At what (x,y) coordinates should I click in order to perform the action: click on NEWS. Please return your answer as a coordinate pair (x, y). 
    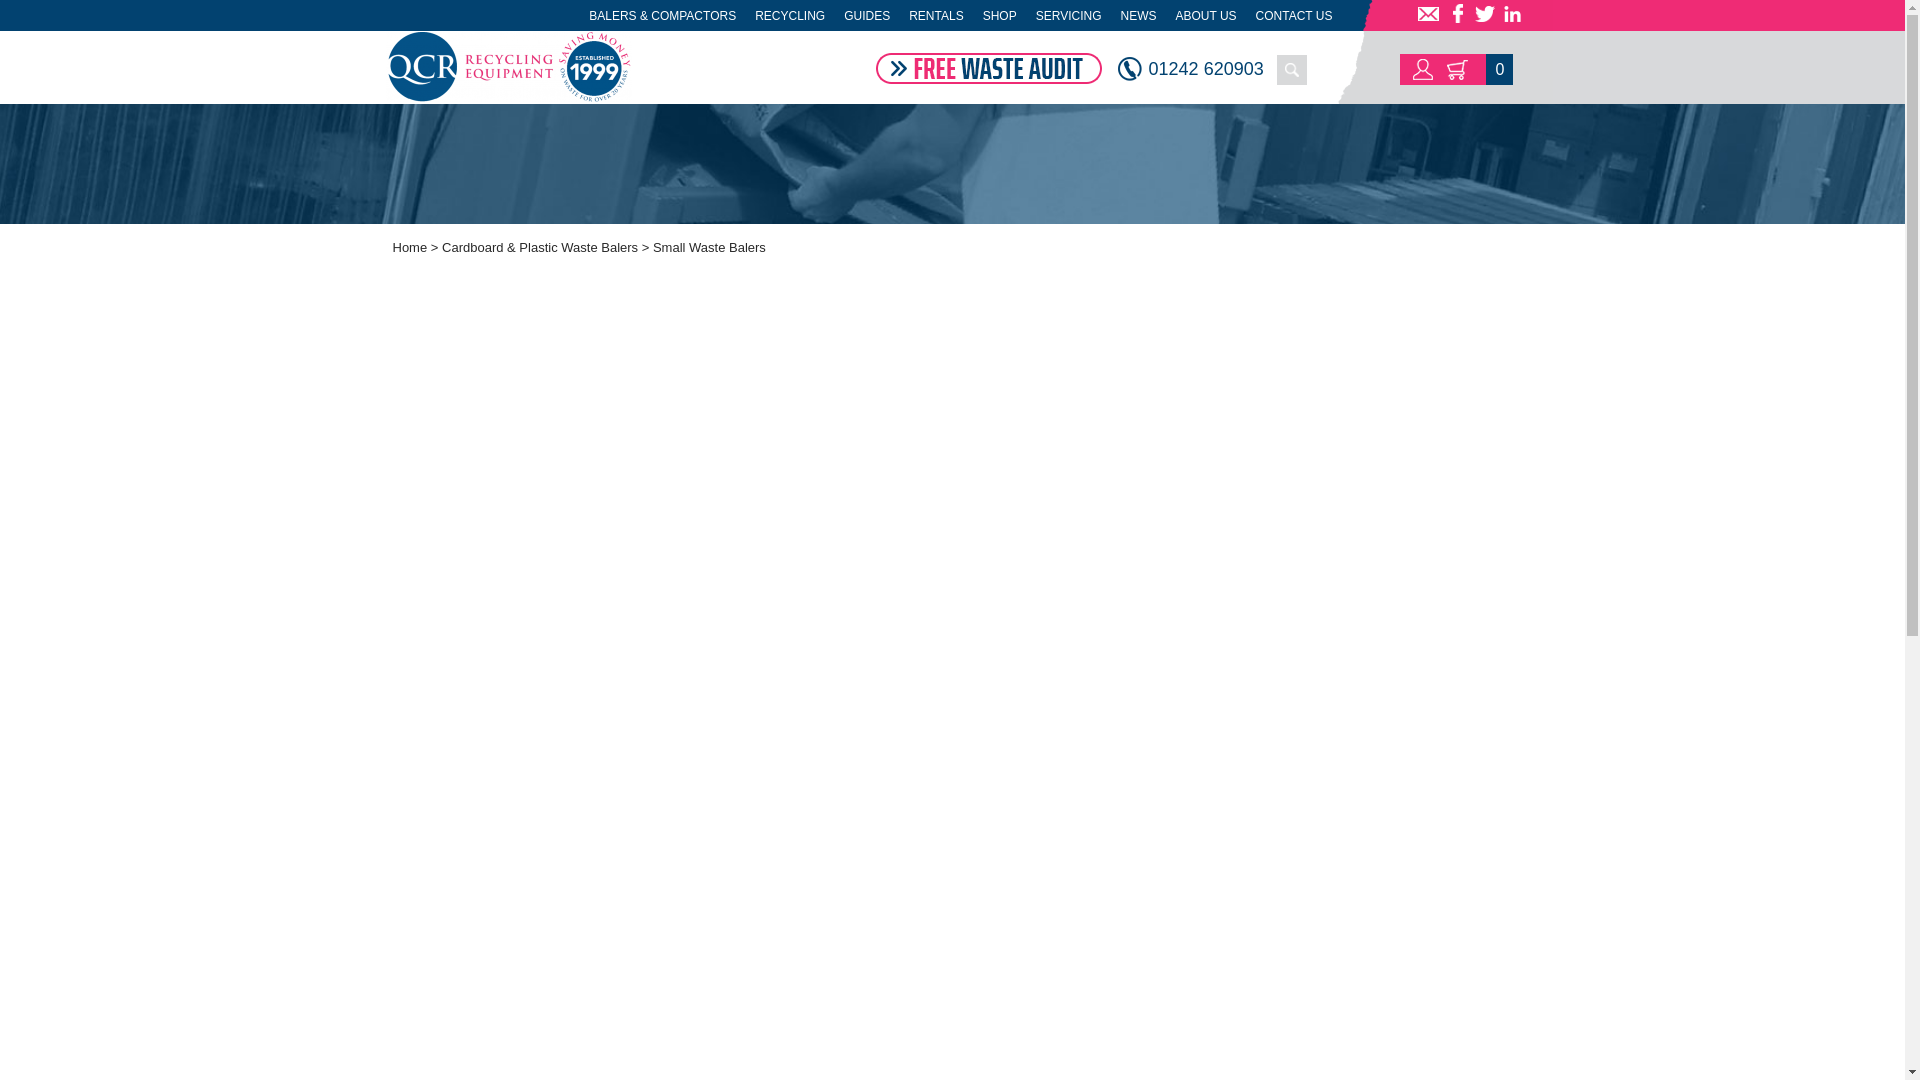
    Looking at the image, I should click on (1138, 15).